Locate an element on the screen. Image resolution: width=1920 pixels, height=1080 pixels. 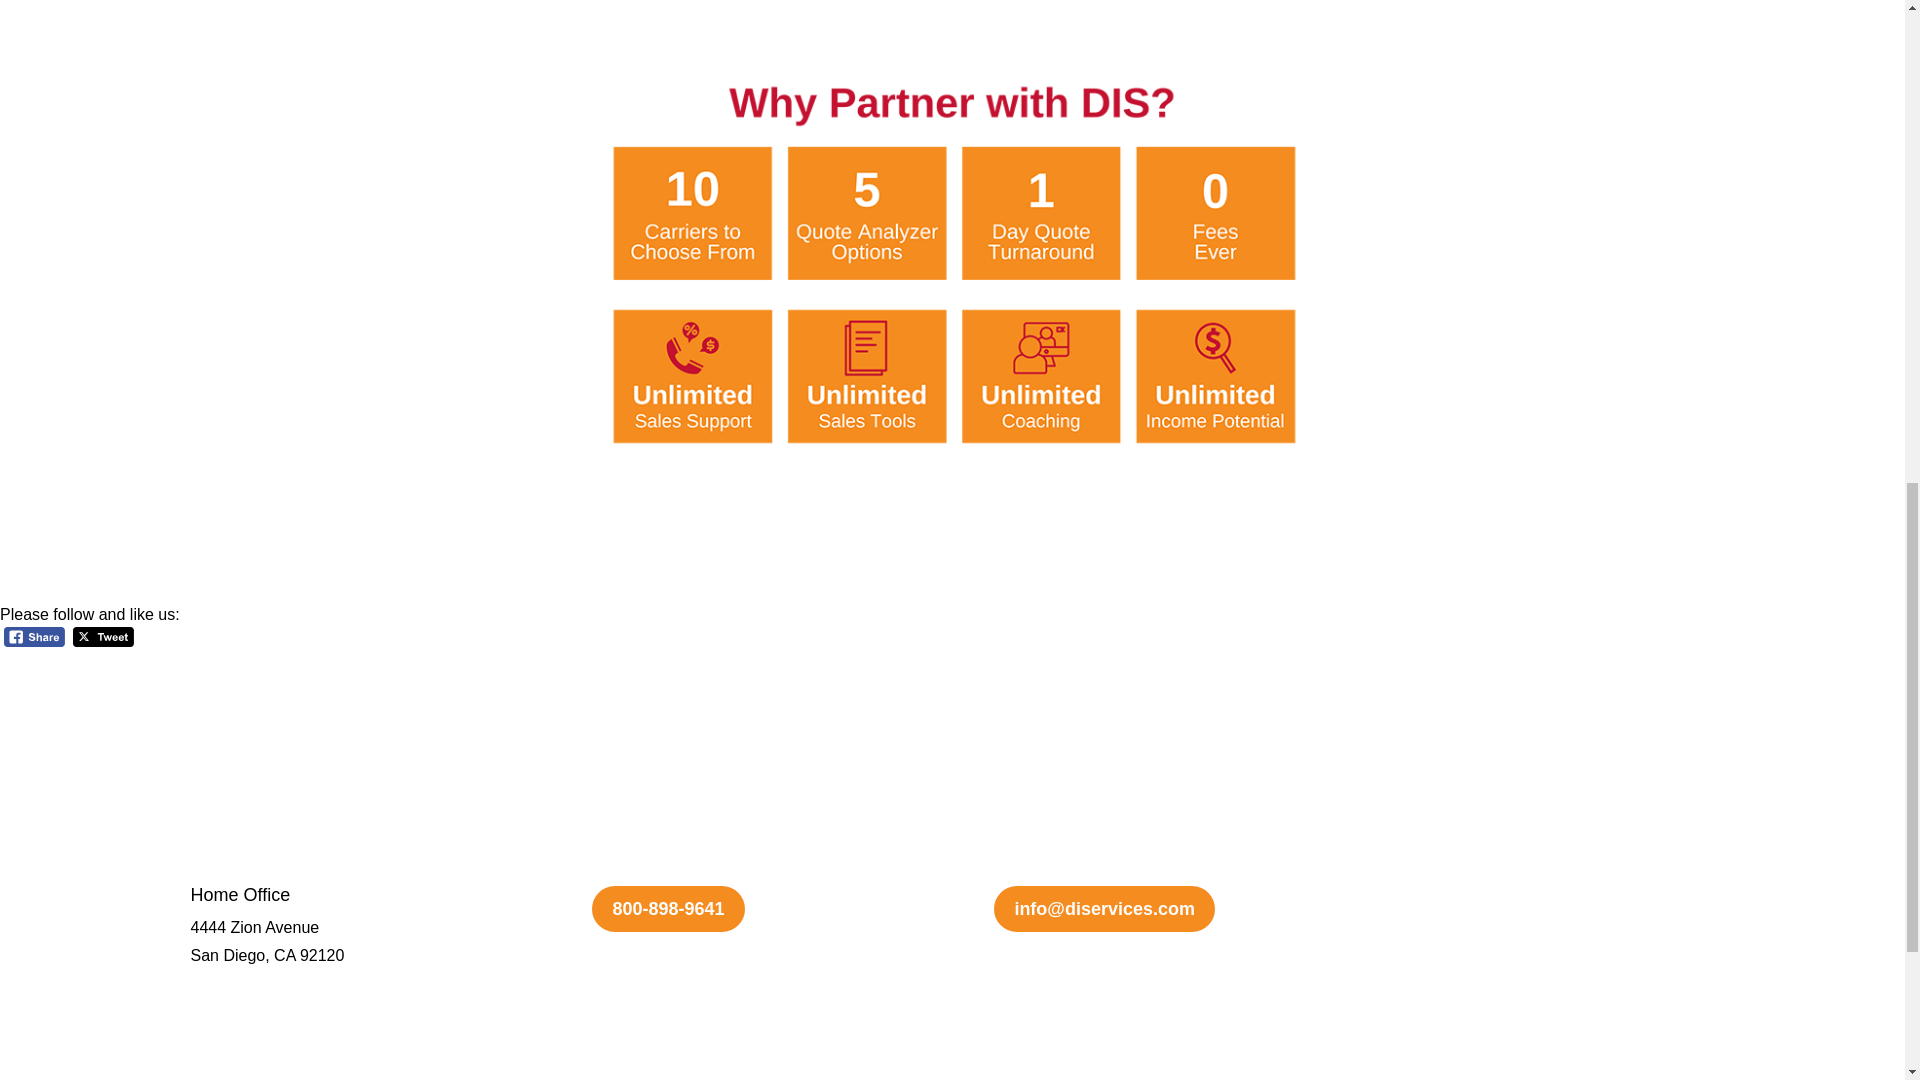
Facebook Share is located at coordinates (34, 638).